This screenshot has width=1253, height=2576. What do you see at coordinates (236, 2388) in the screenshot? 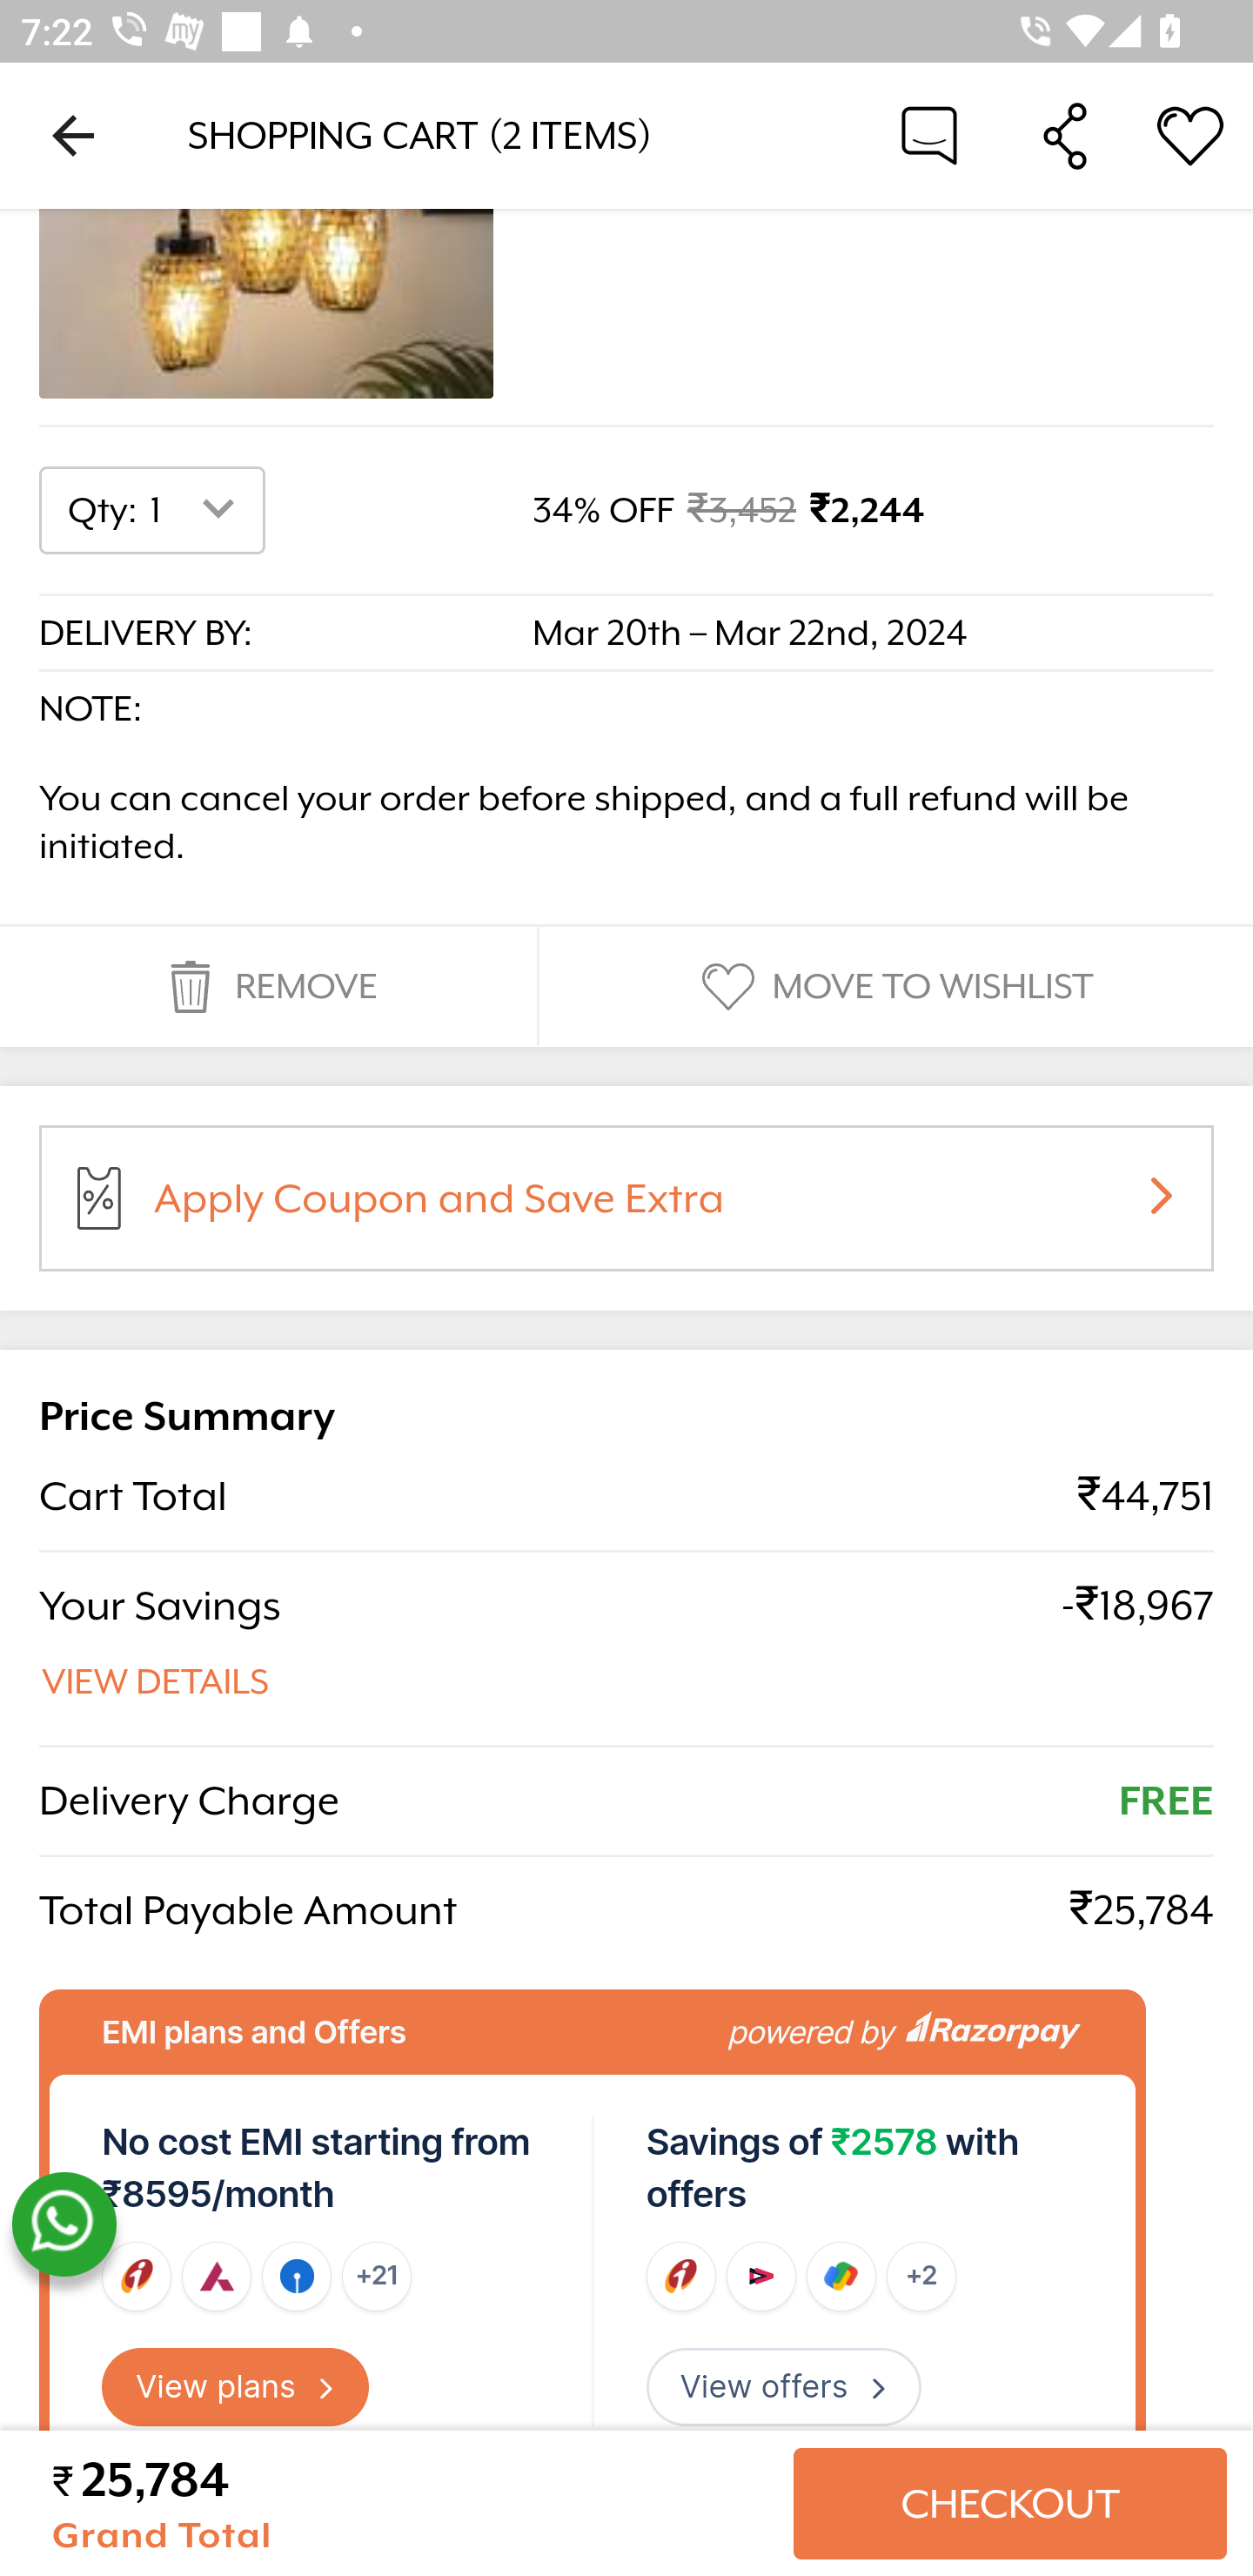
I see `View plans` at bounding box center [236, 2388].